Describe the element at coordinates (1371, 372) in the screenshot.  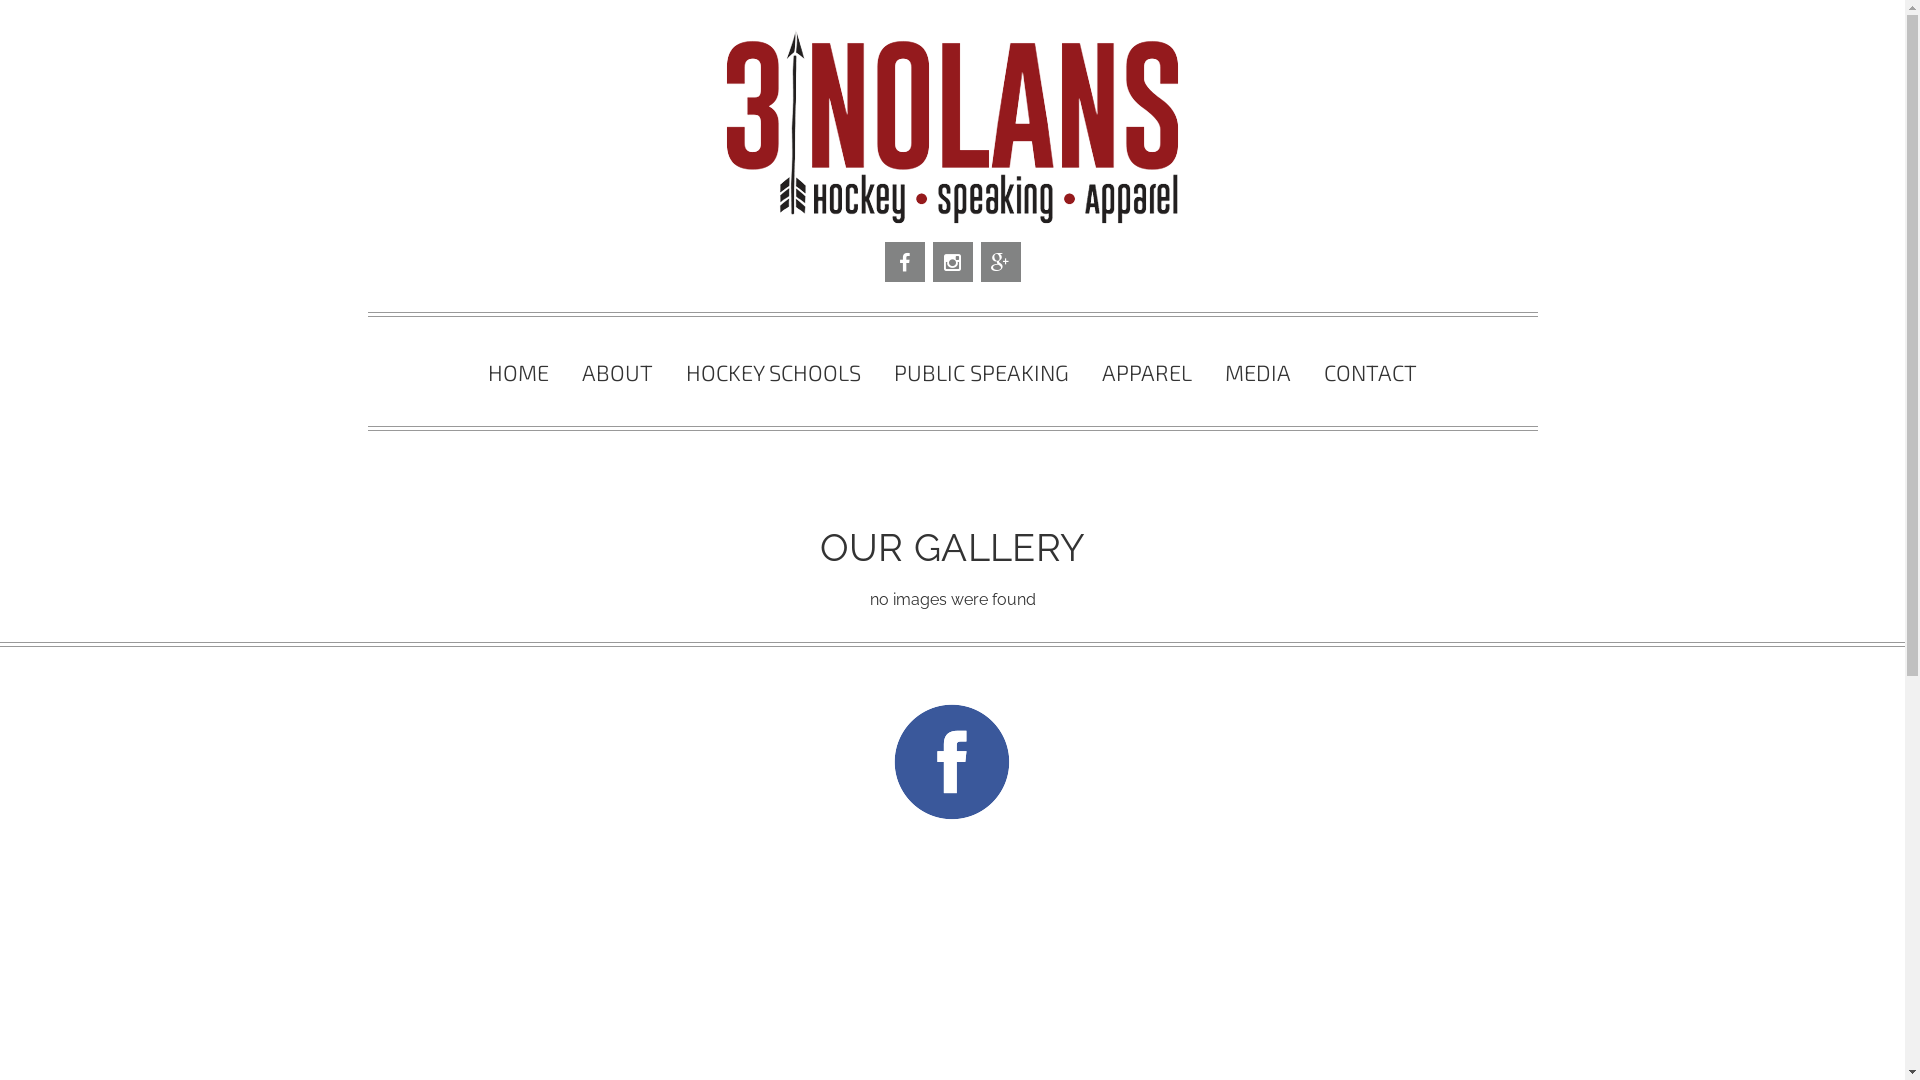
I see `CONTACT` at that location.